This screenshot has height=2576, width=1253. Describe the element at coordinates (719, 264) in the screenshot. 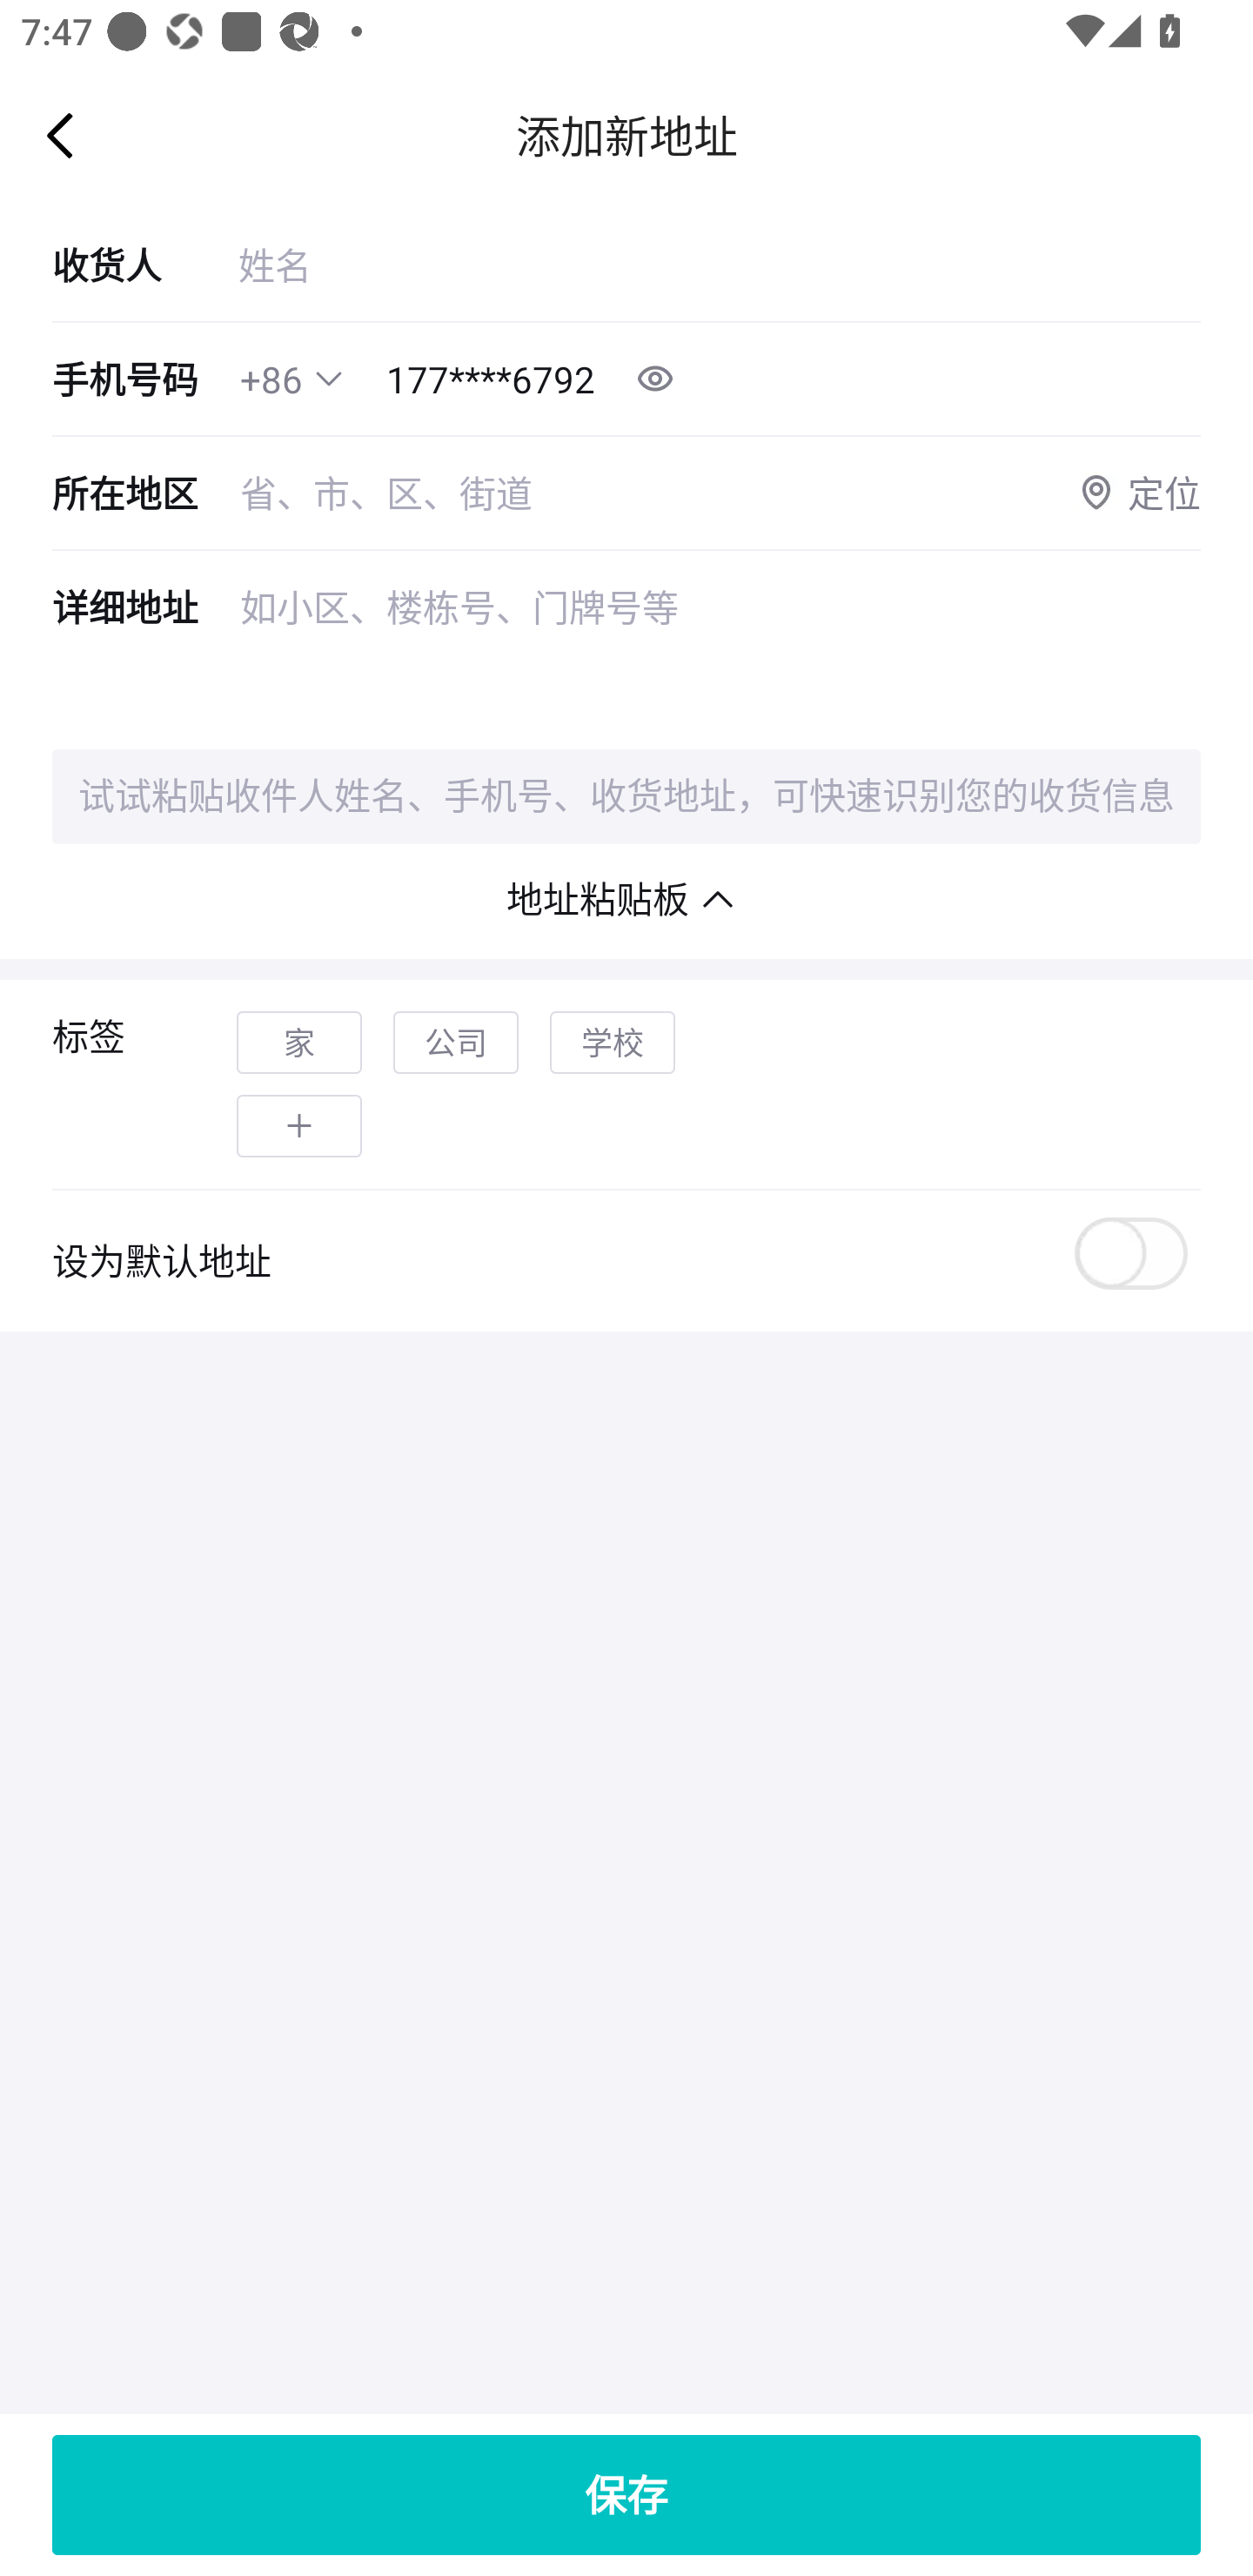

I see `姓名` at that location.